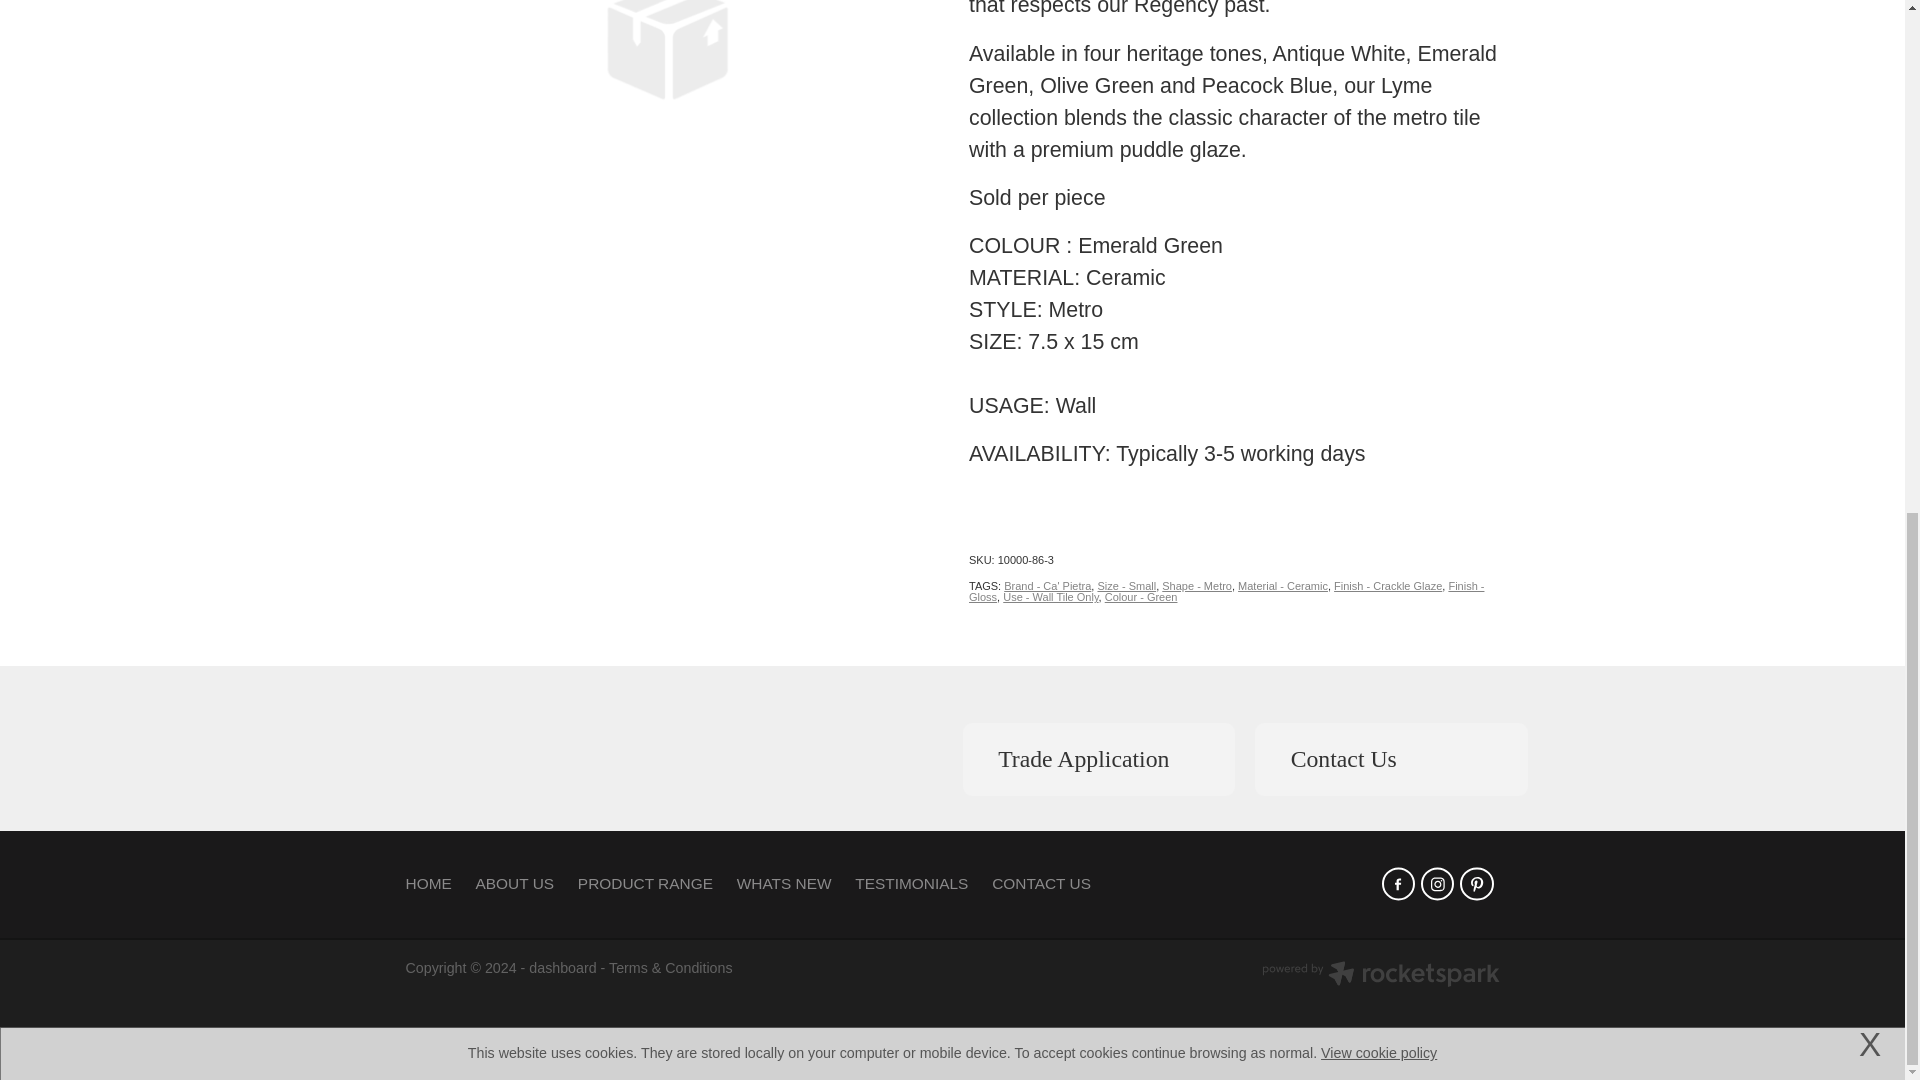 The image size is (1920, 1080). Describe the element at coordinates (1047, 585) in the screenshot. I see `Brand - Ca' Pietra` at that location.